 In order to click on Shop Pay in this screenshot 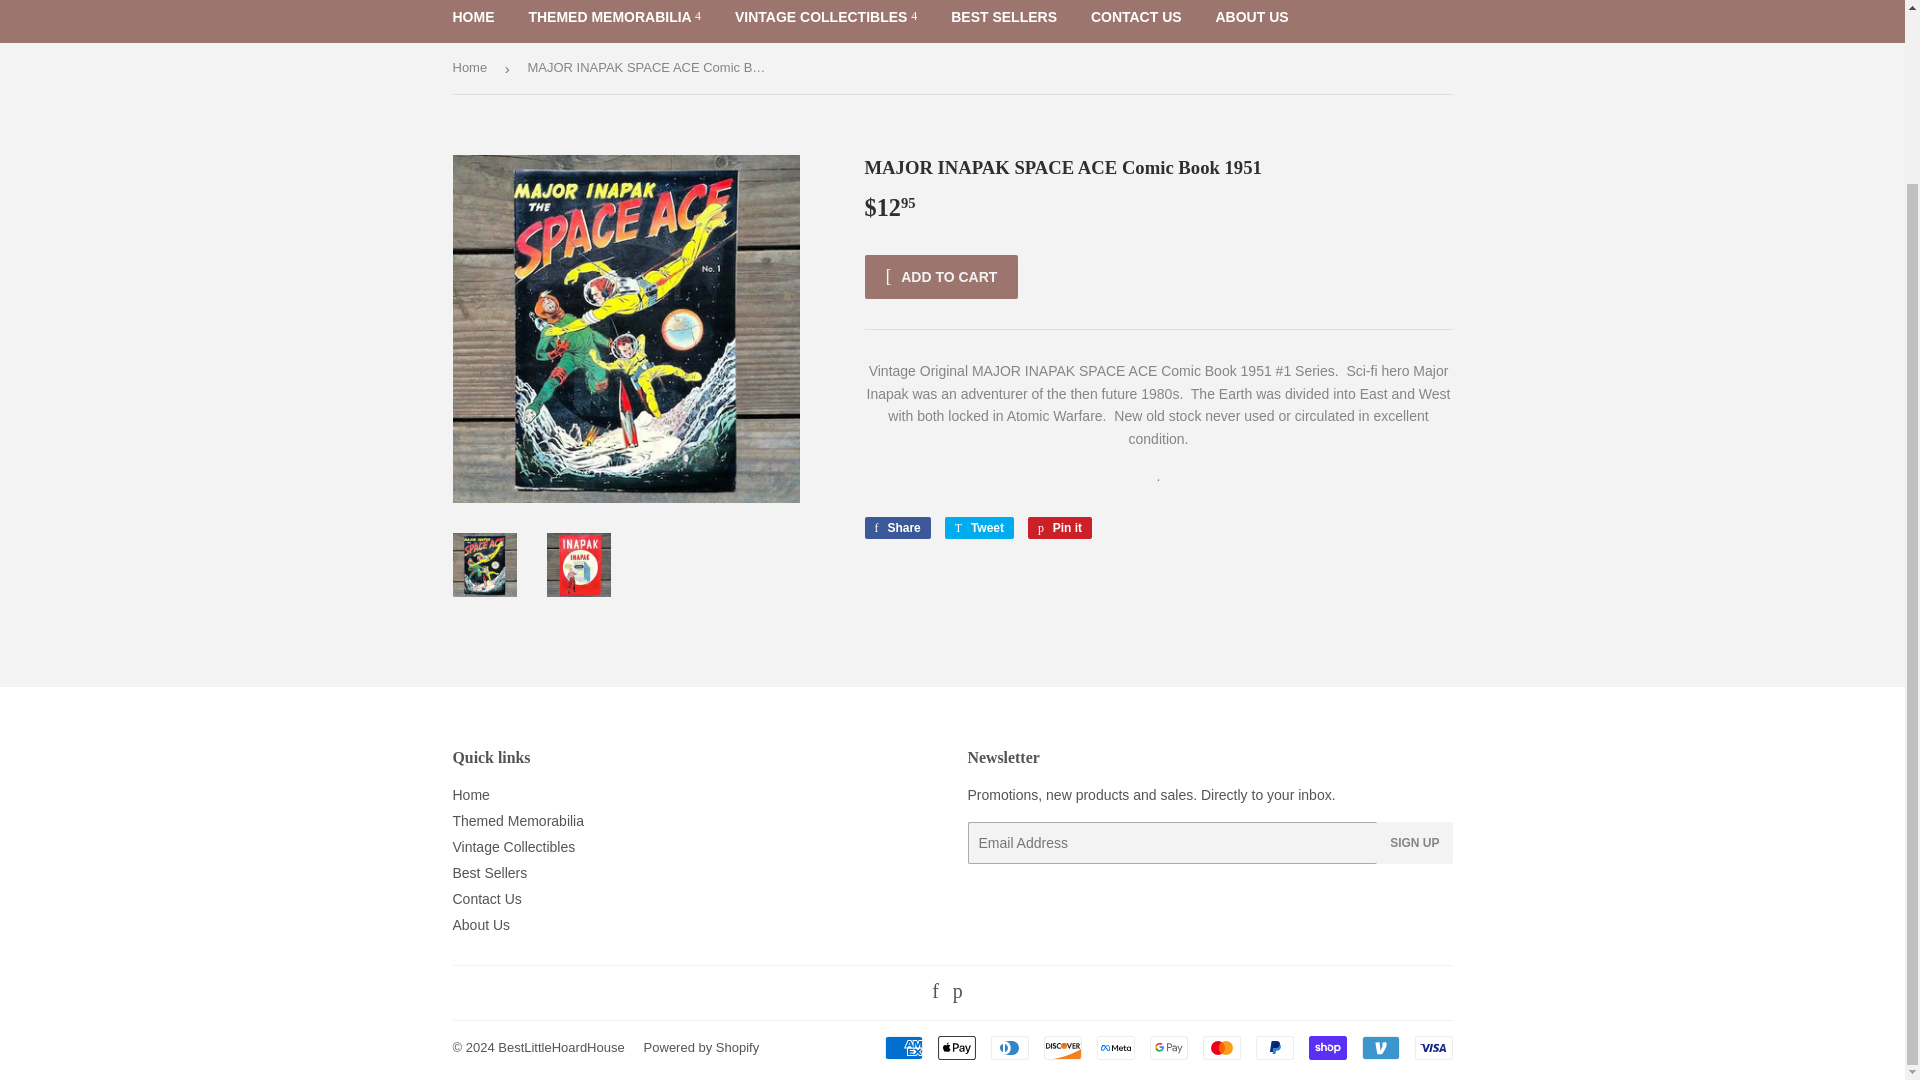, I will do `click(1326, 1047)`.